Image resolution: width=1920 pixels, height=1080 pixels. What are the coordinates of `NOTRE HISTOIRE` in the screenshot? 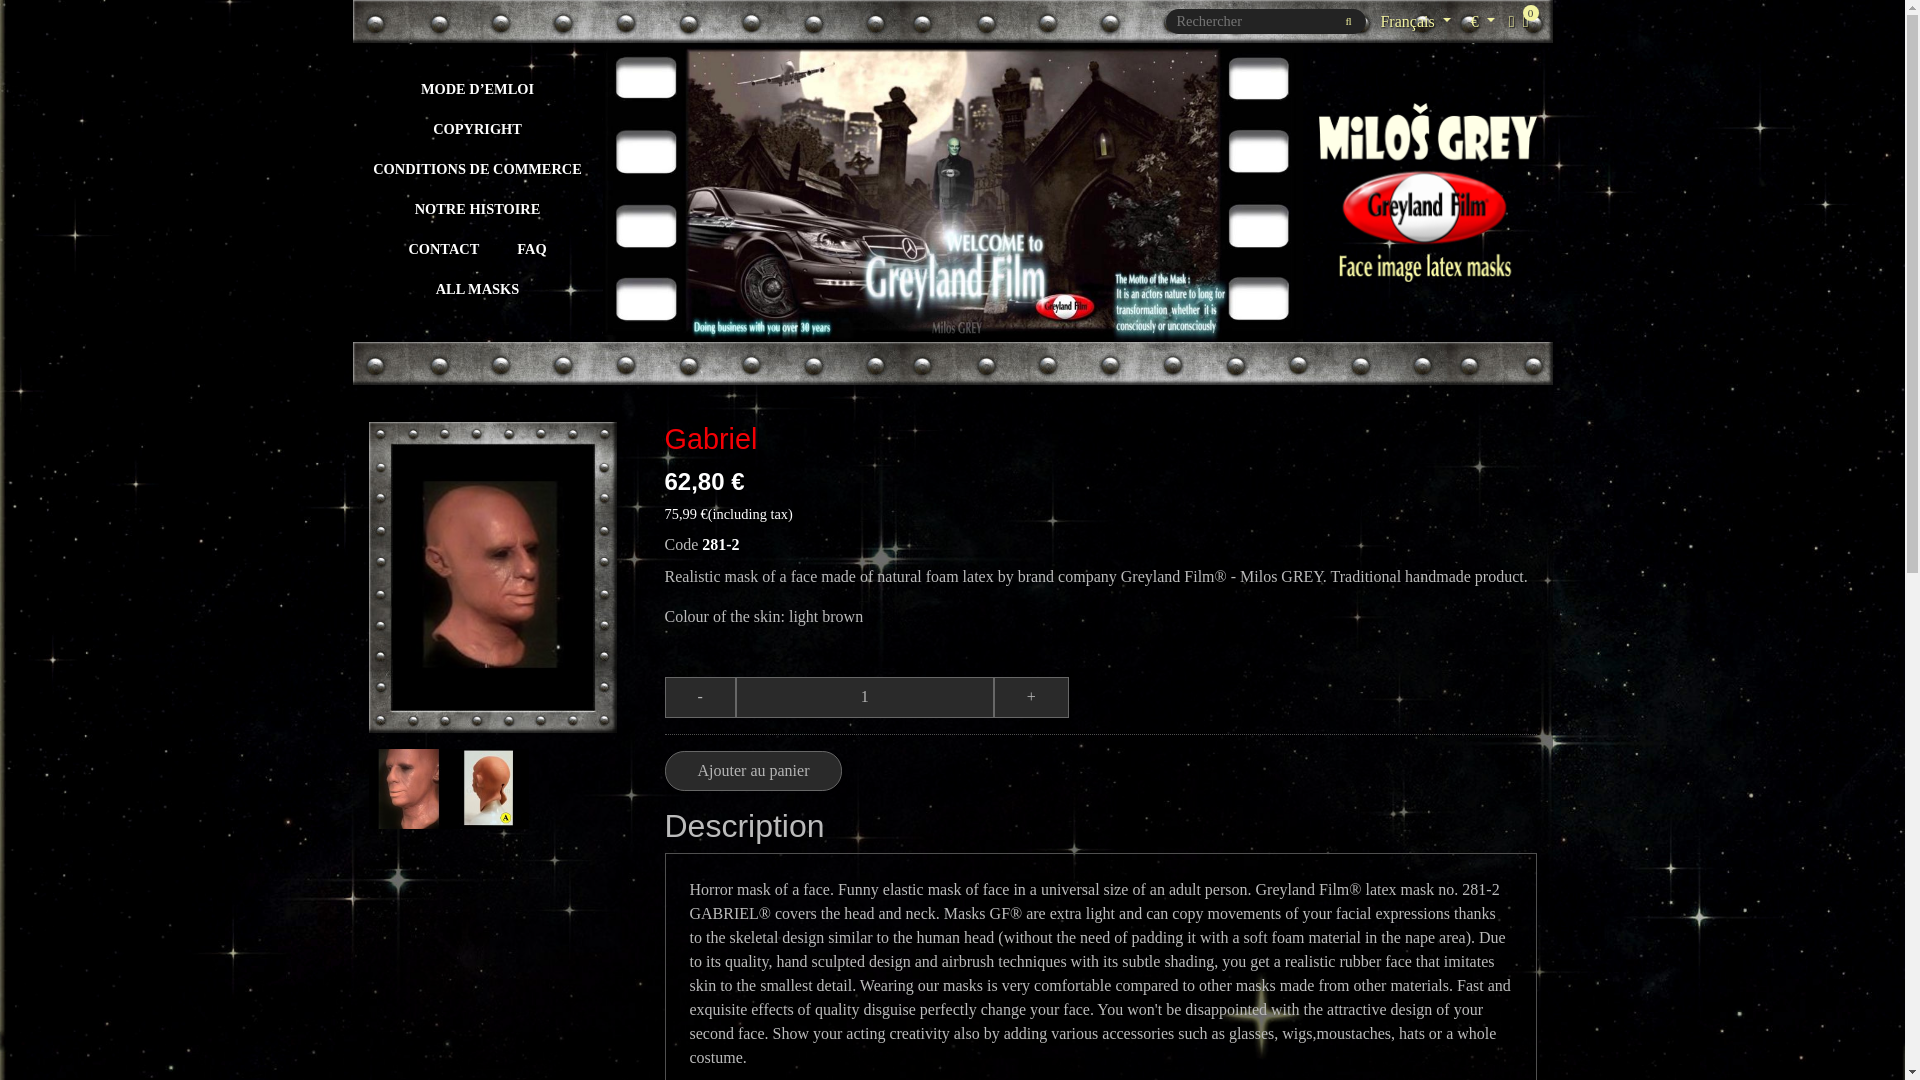 It's located at (478, 208).